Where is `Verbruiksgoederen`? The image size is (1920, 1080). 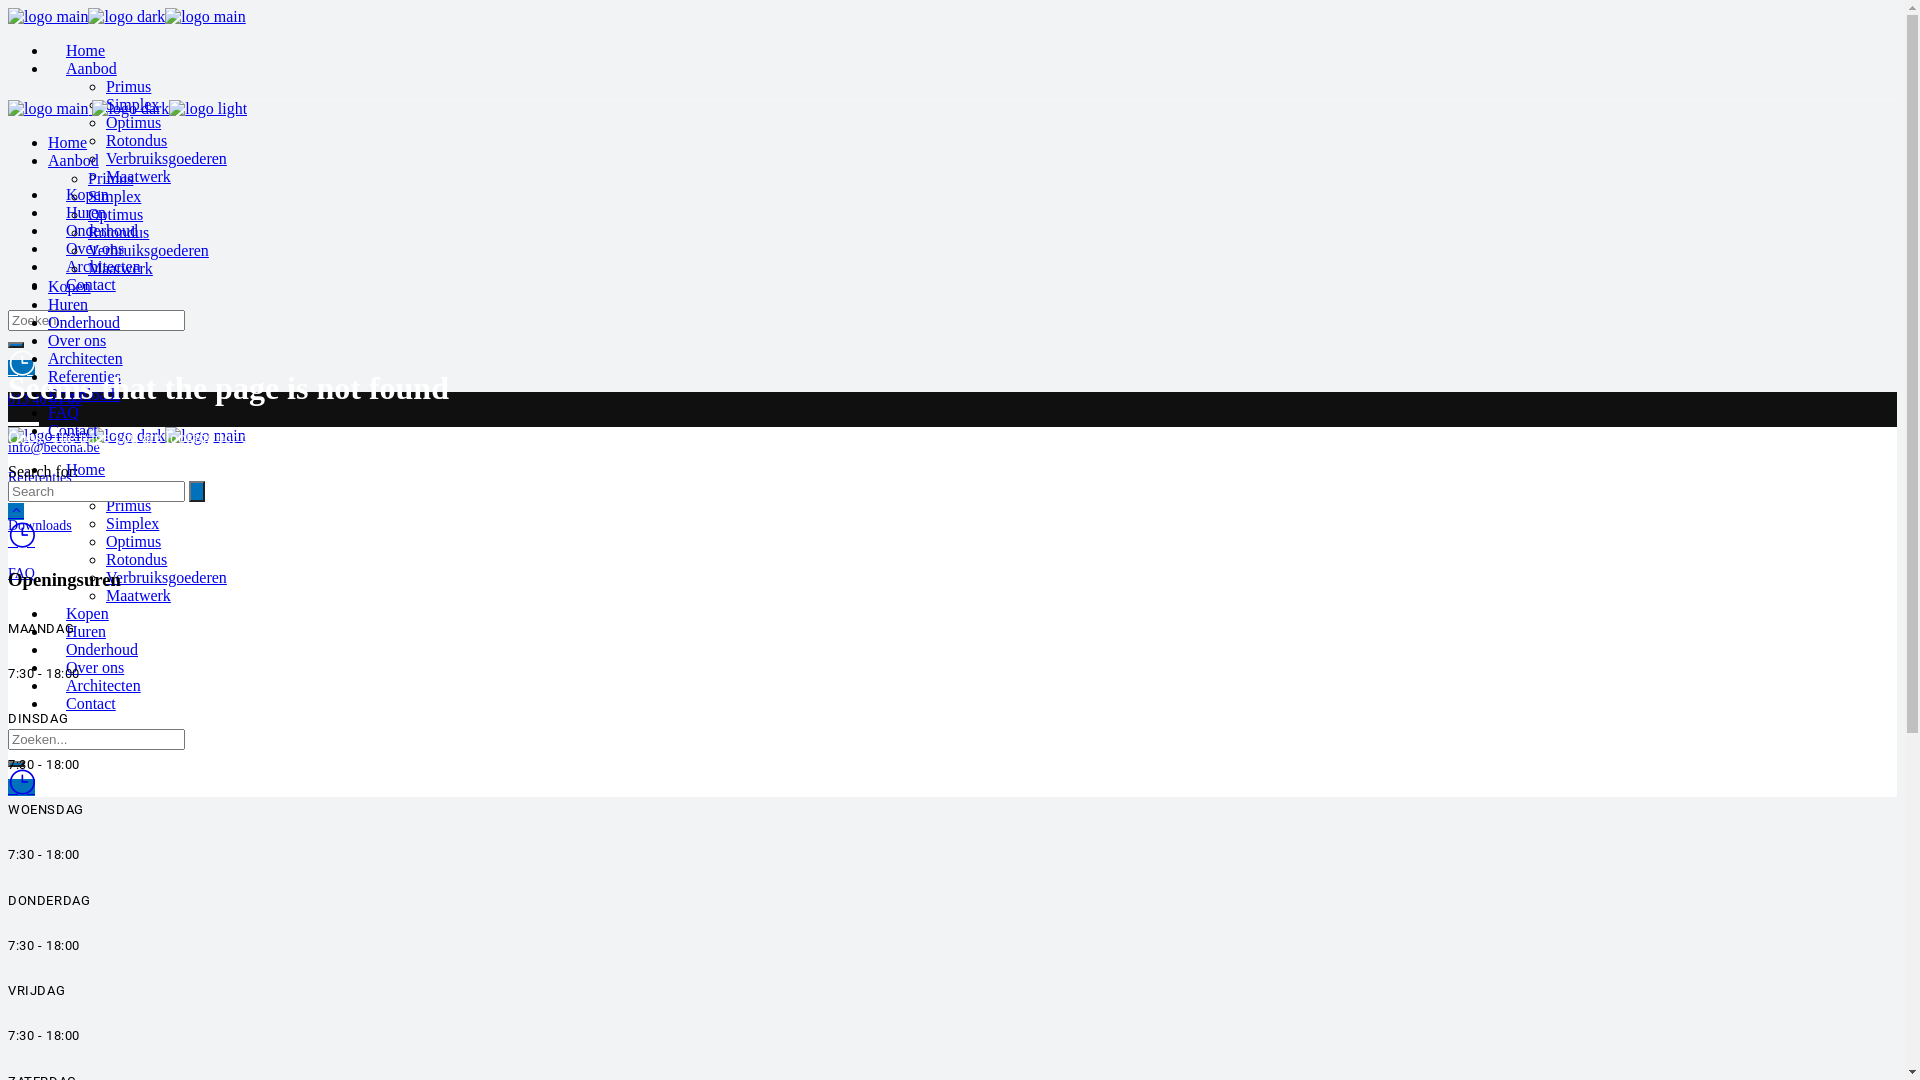 Verbruiksgoederen is located at coordinates (166, 578).